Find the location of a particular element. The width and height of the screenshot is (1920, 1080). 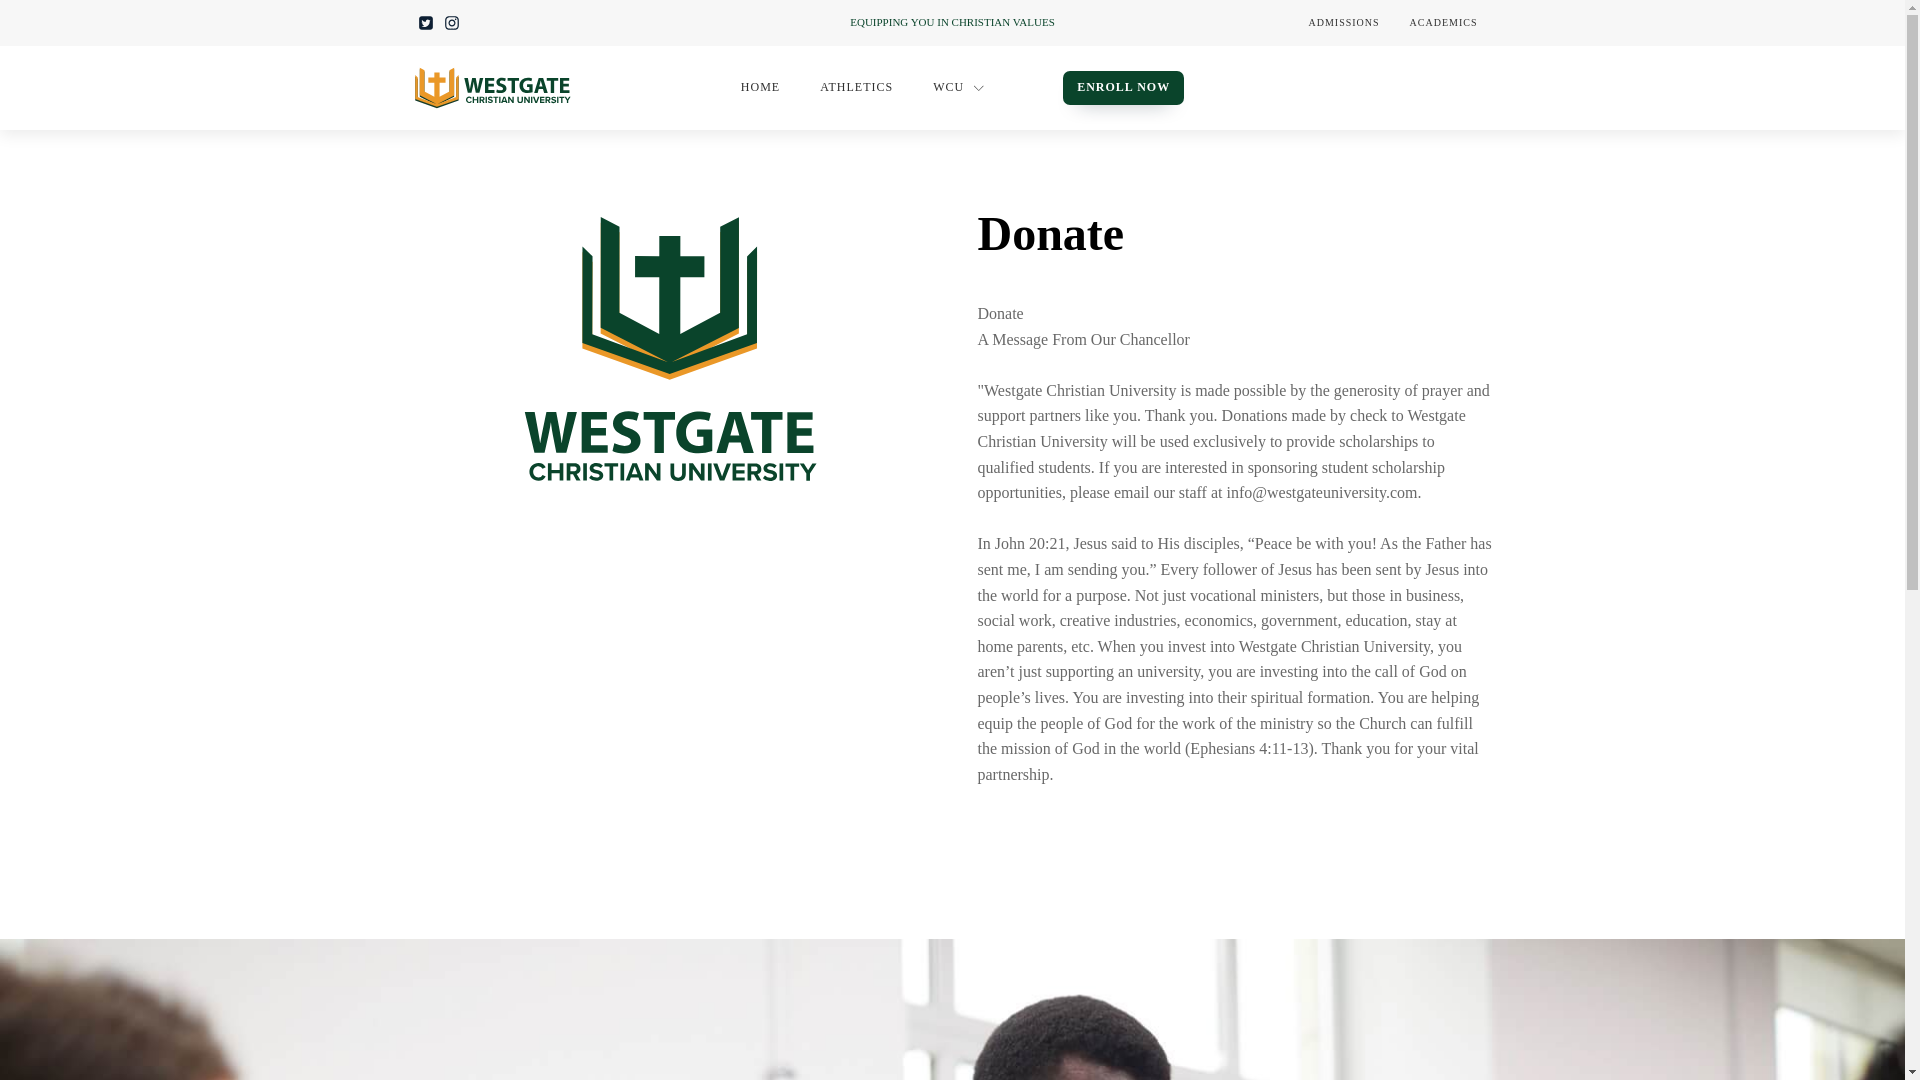

ATHLETICS is located at coordinates (856, 87).